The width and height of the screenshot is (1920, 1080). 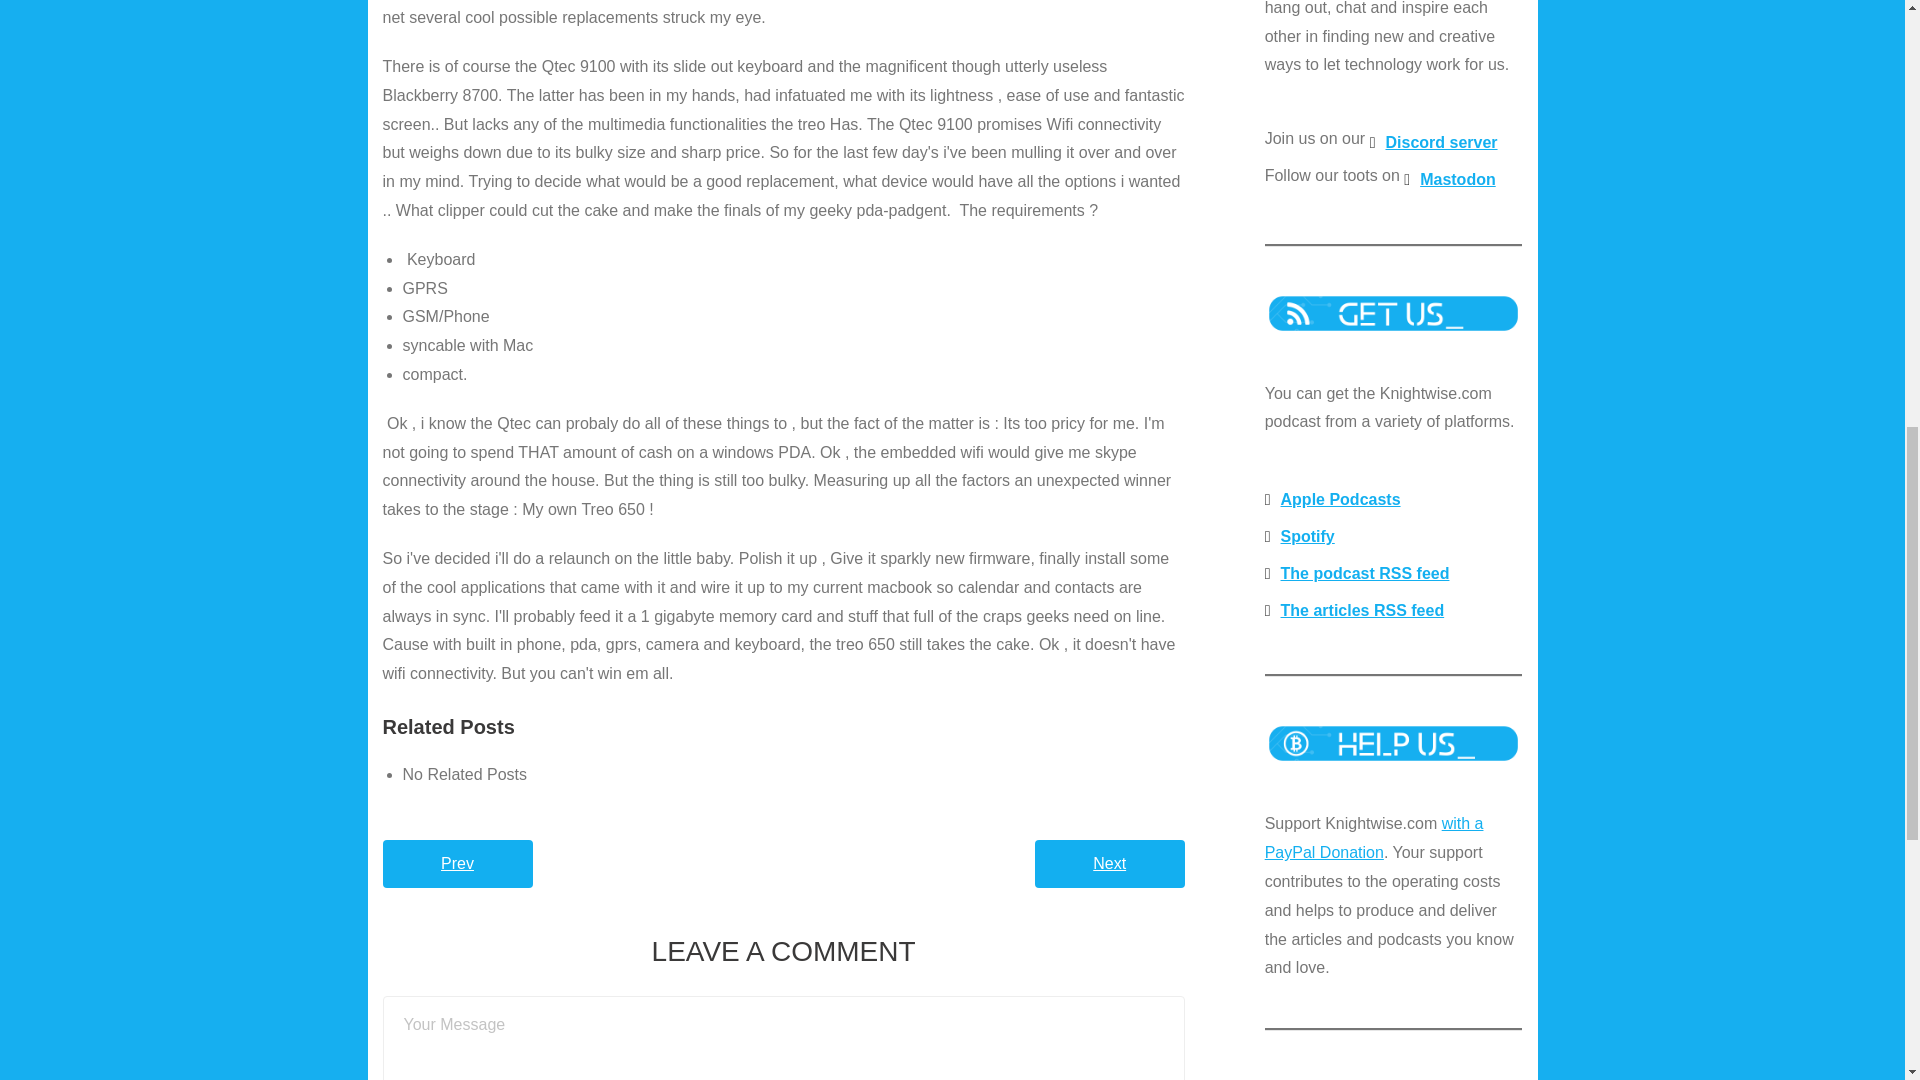 I want to click on Next, so click(x=1109, y=864).